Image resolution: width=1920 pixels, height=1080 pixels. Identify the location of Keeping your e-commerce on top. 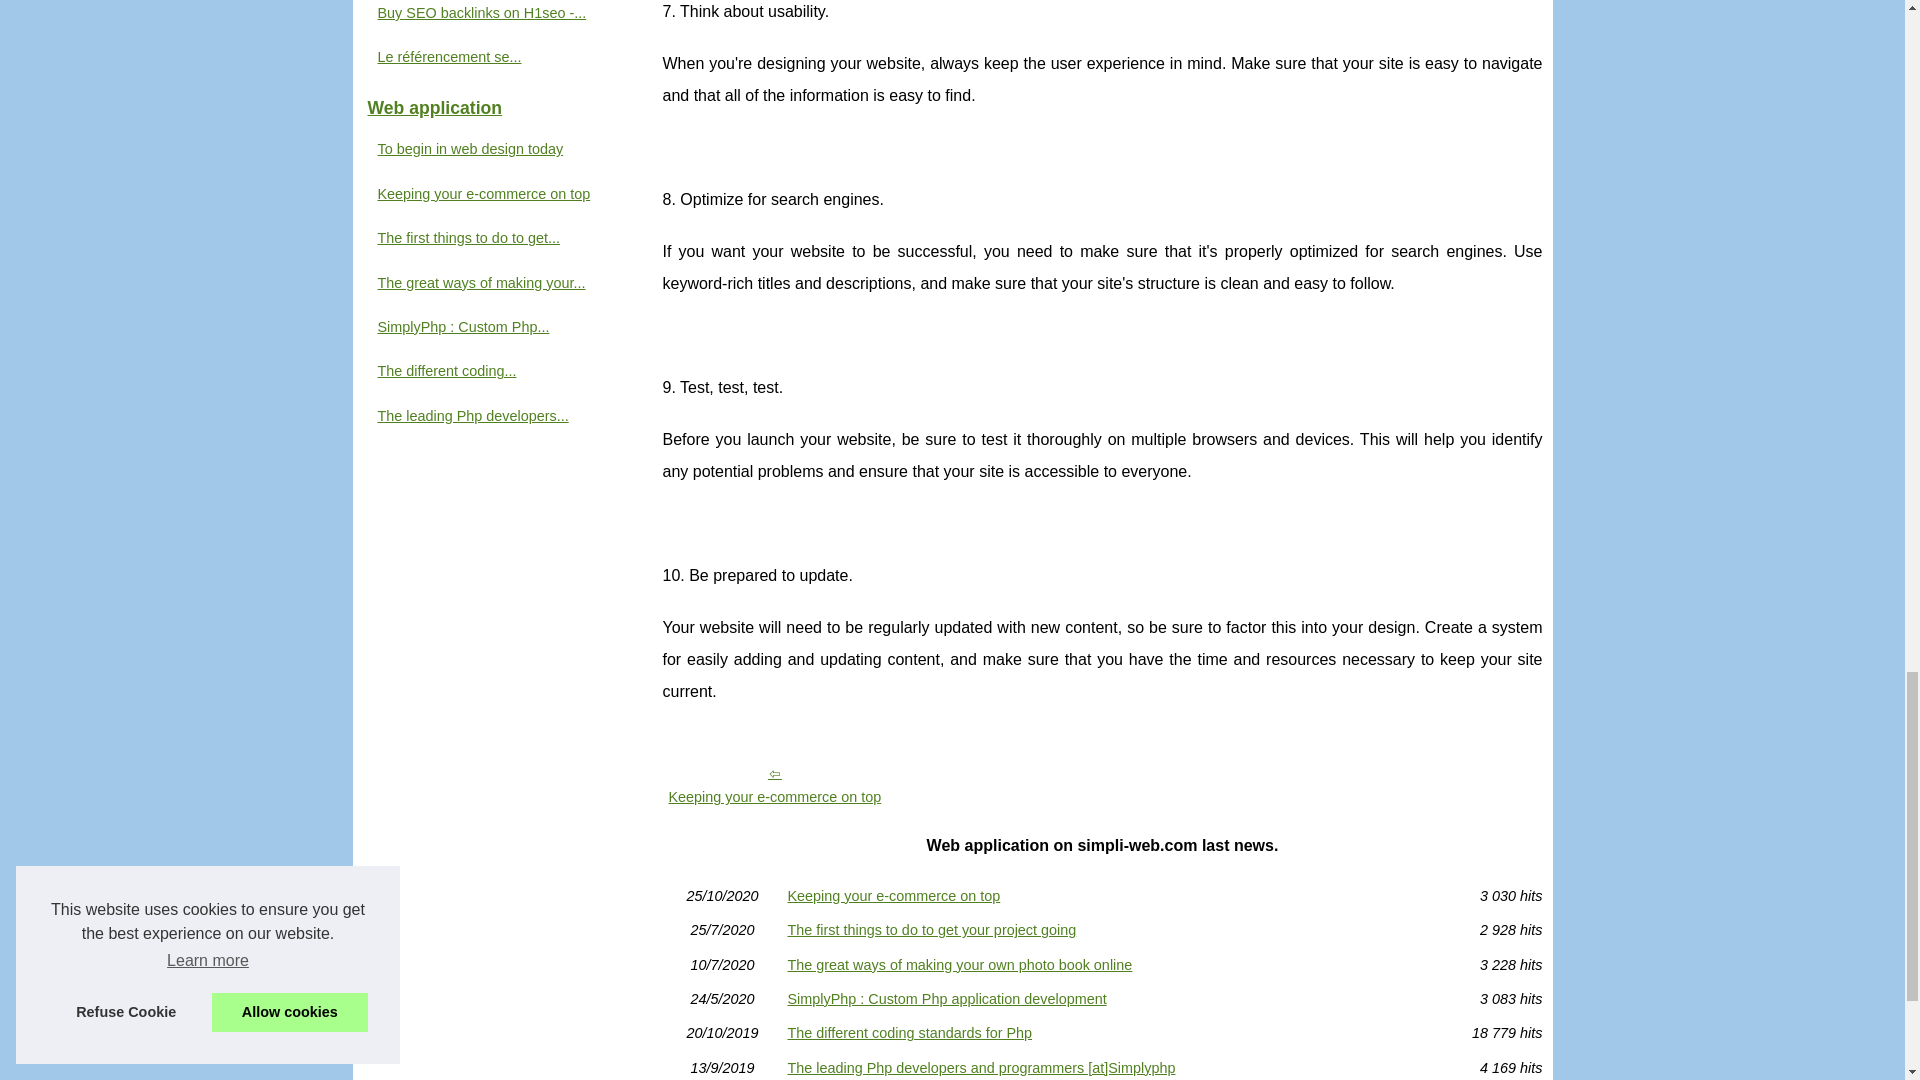
(774, 784).